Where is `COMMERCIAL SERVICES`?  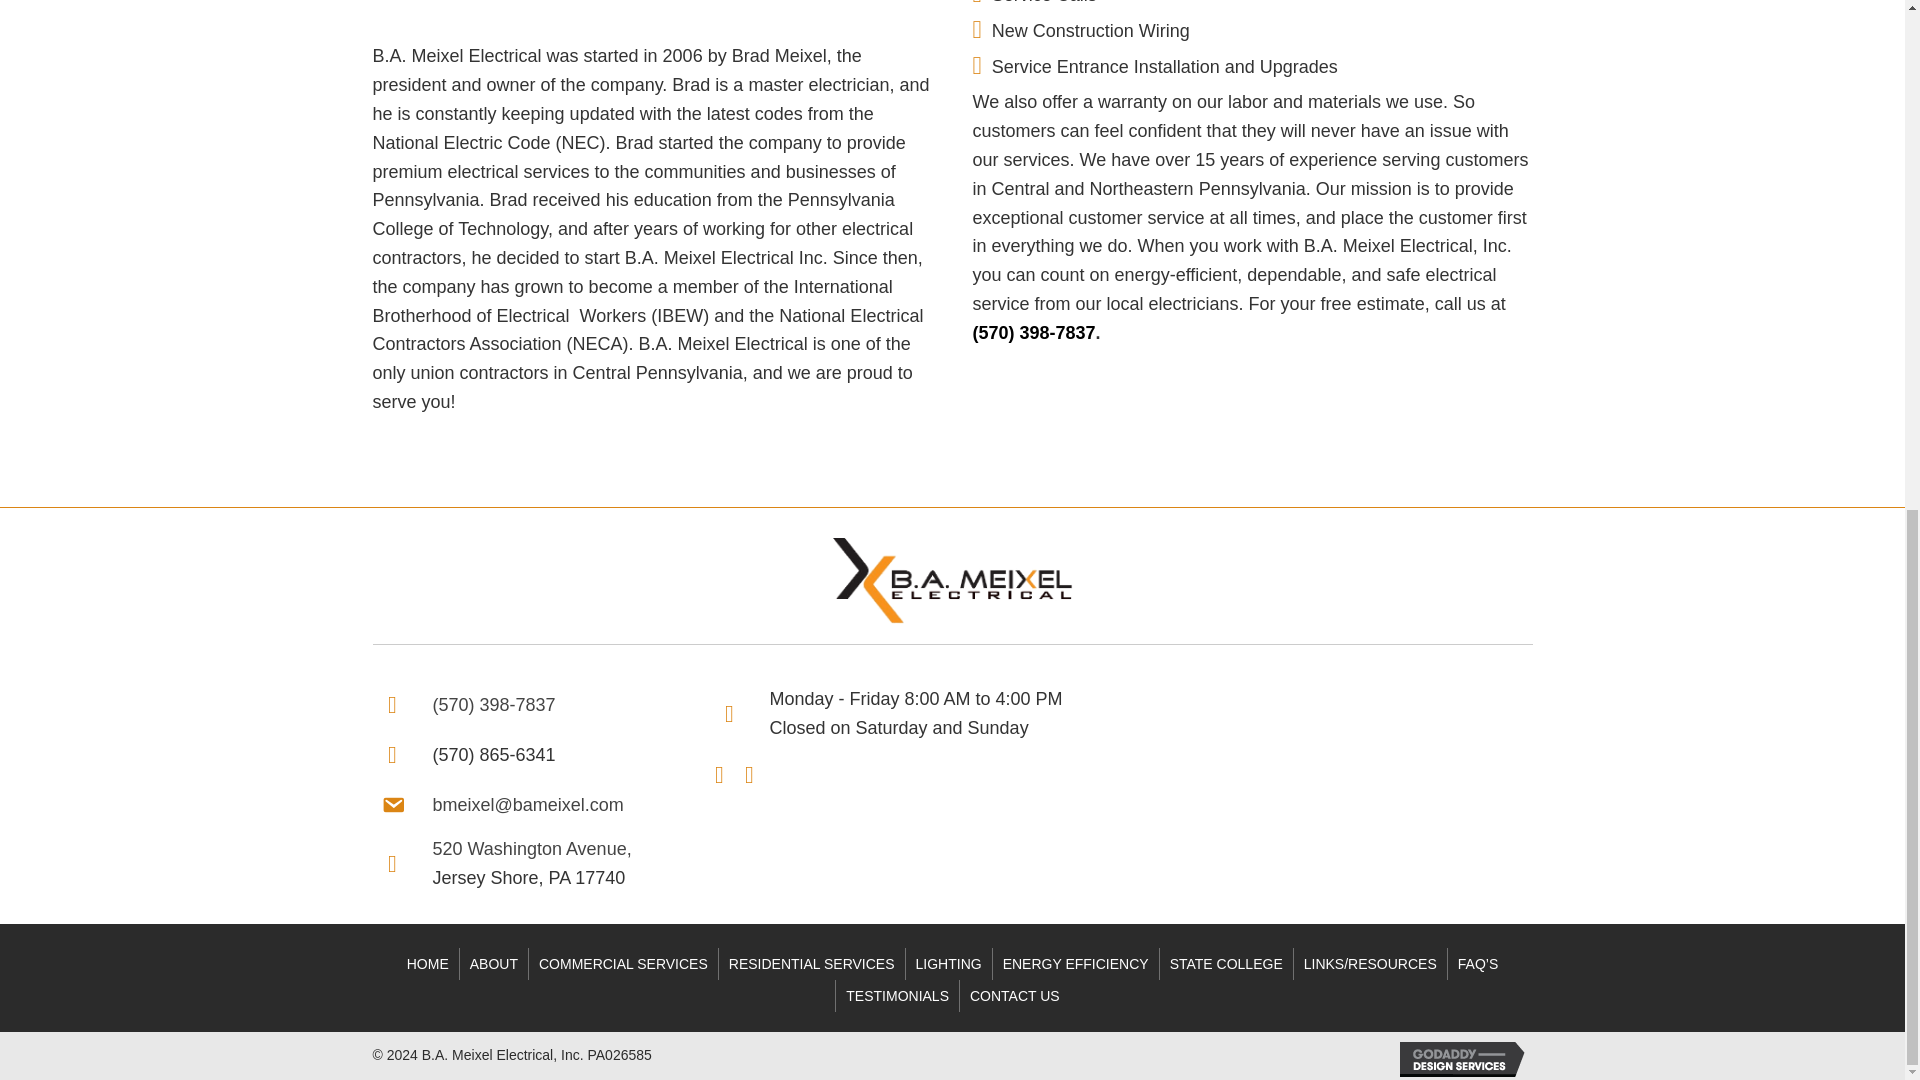
COMMERCIAL SERVICES is located at coordinates (624, 964).